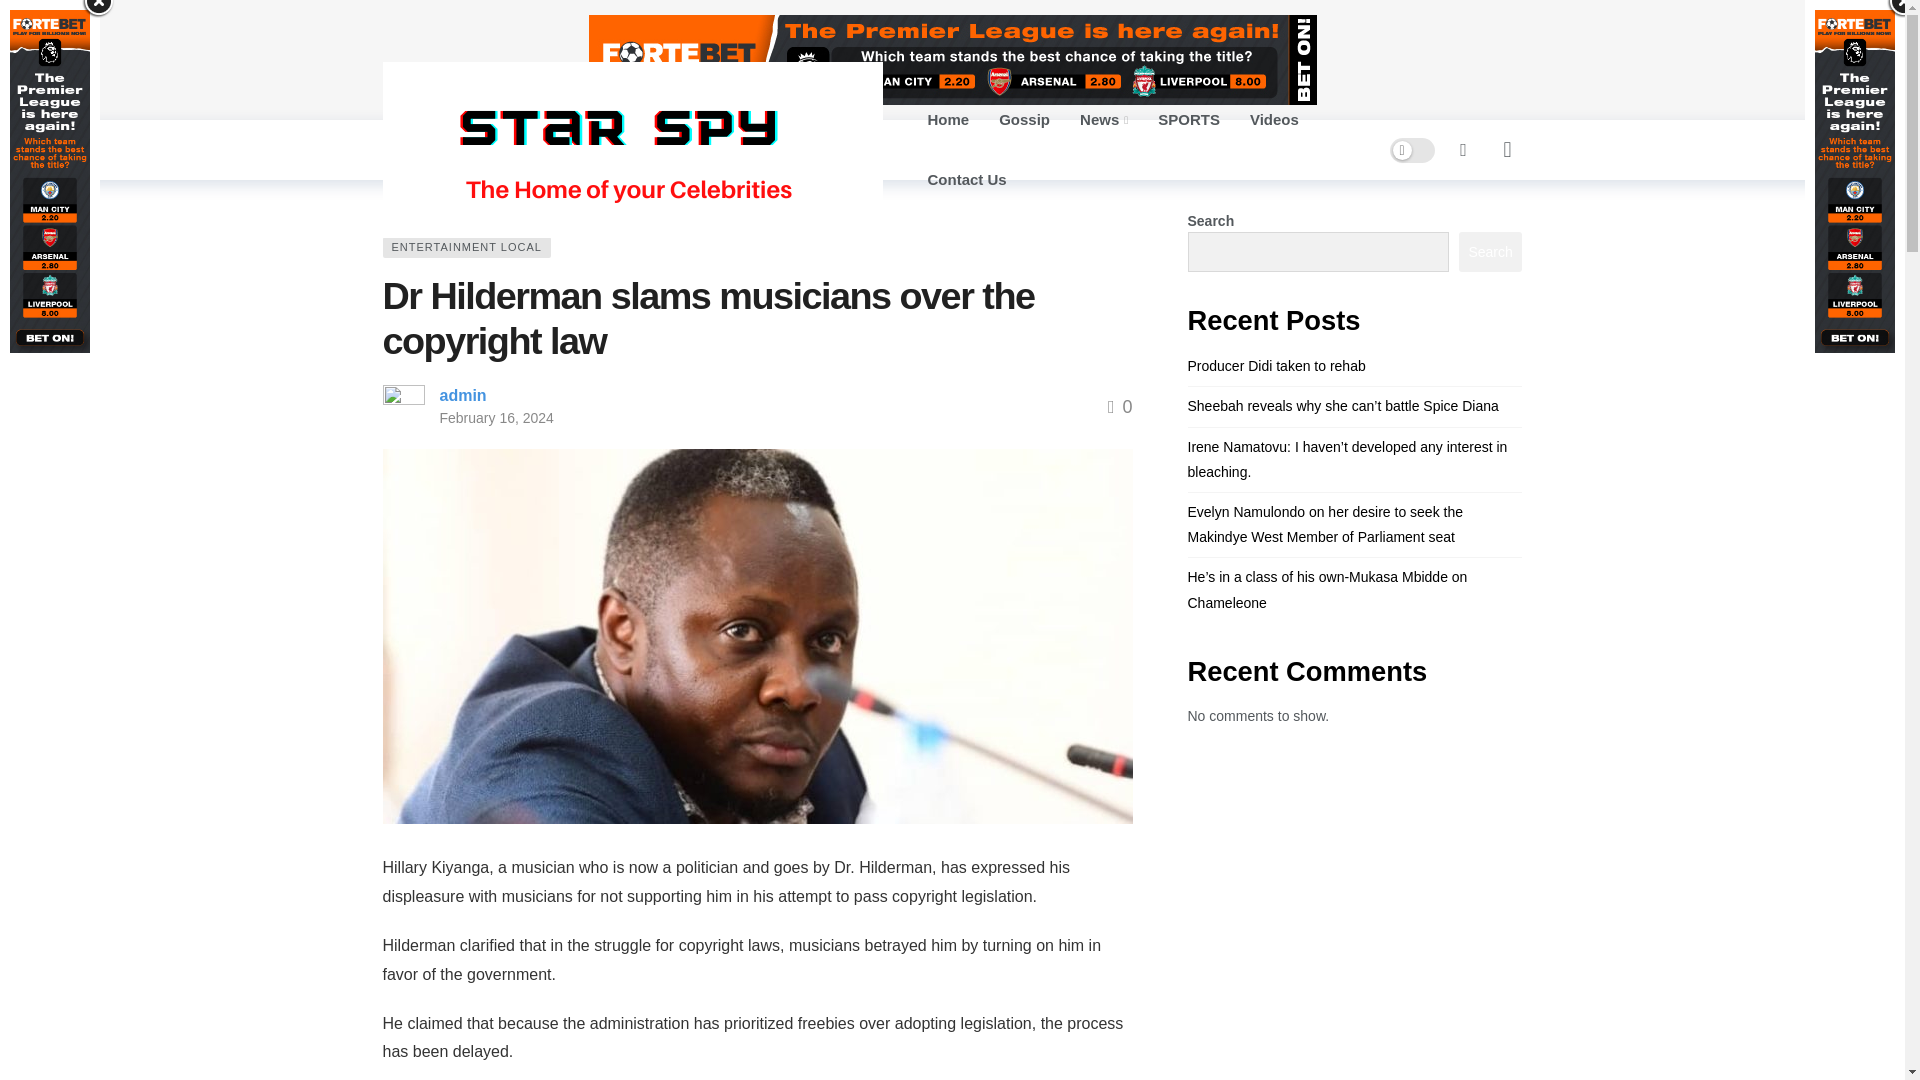 This screenshot has width=1920, height=1080. What do you see at coordinates (496, 418) in the screenshot?
I see `February 16, 2024` at bounding box center [496, 418].